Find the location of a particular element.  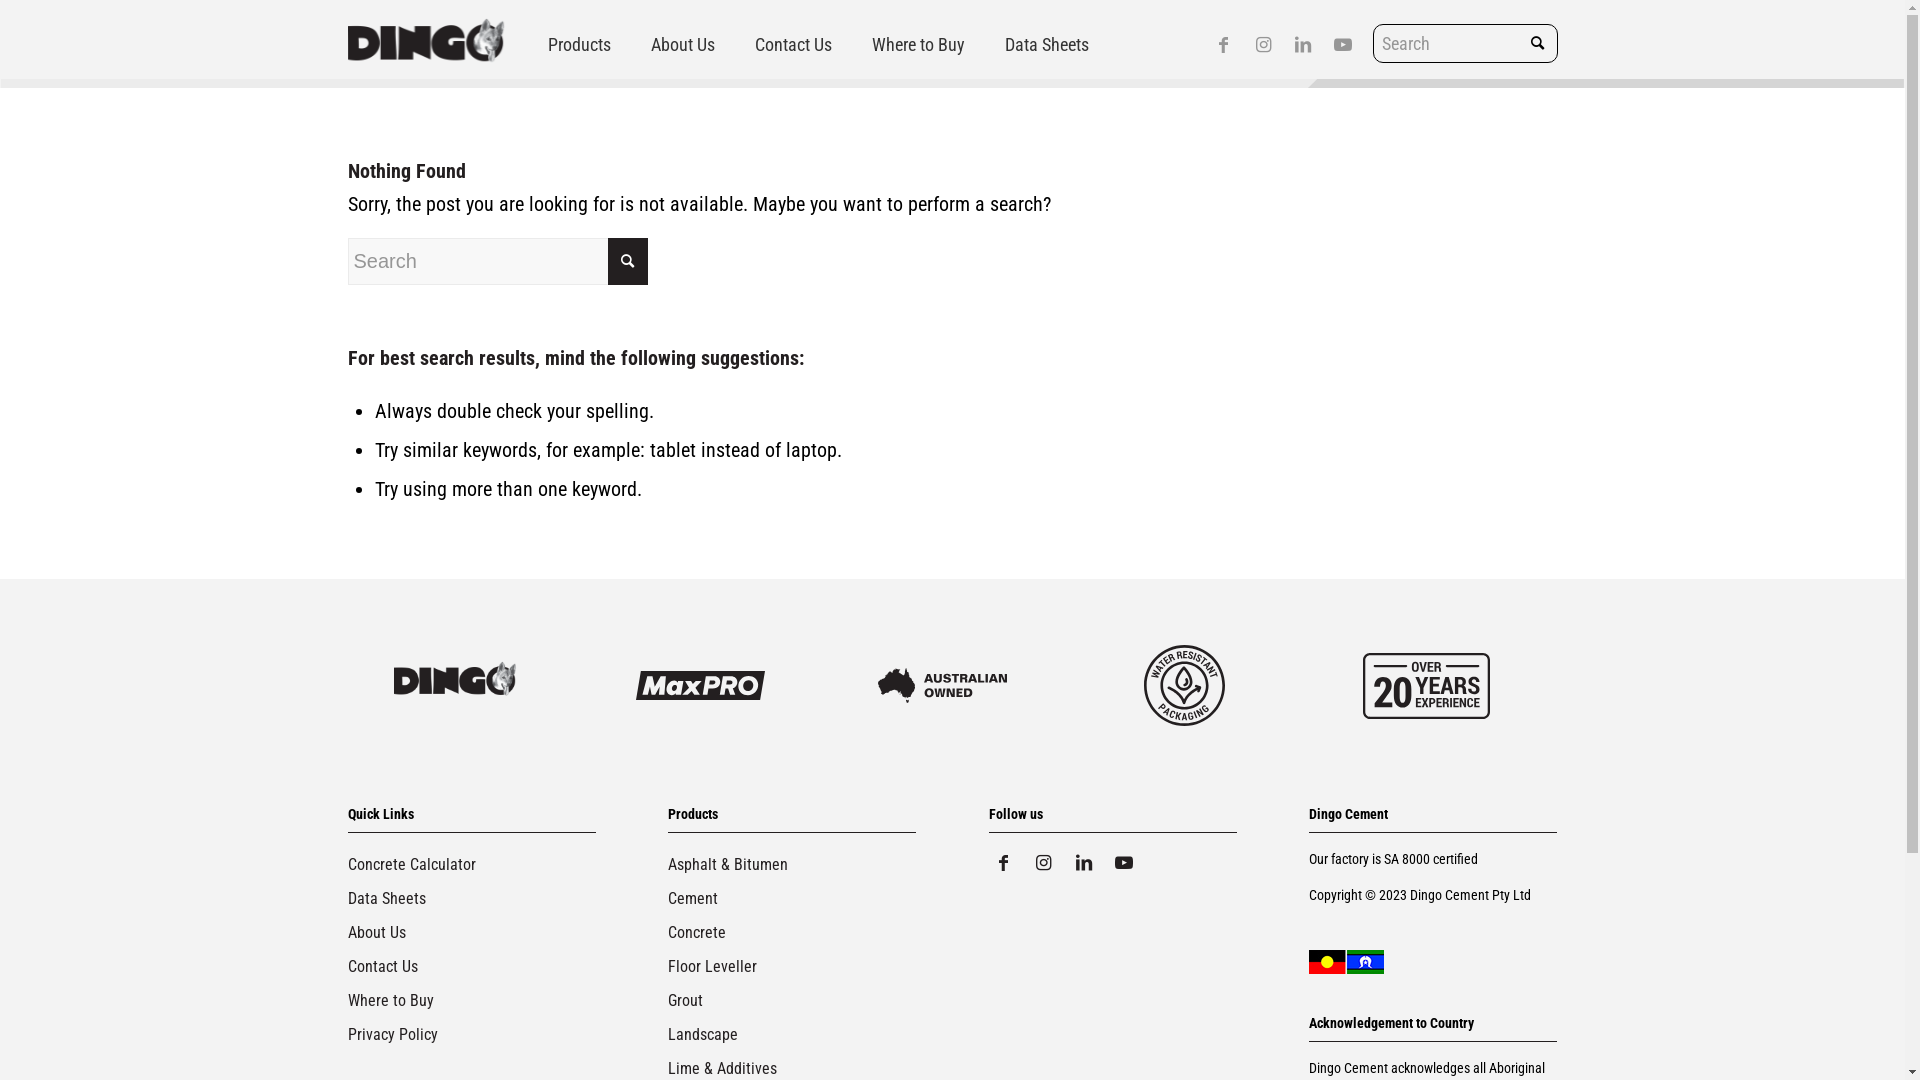

Concrete Calculator is located at coordinates (472, 865).